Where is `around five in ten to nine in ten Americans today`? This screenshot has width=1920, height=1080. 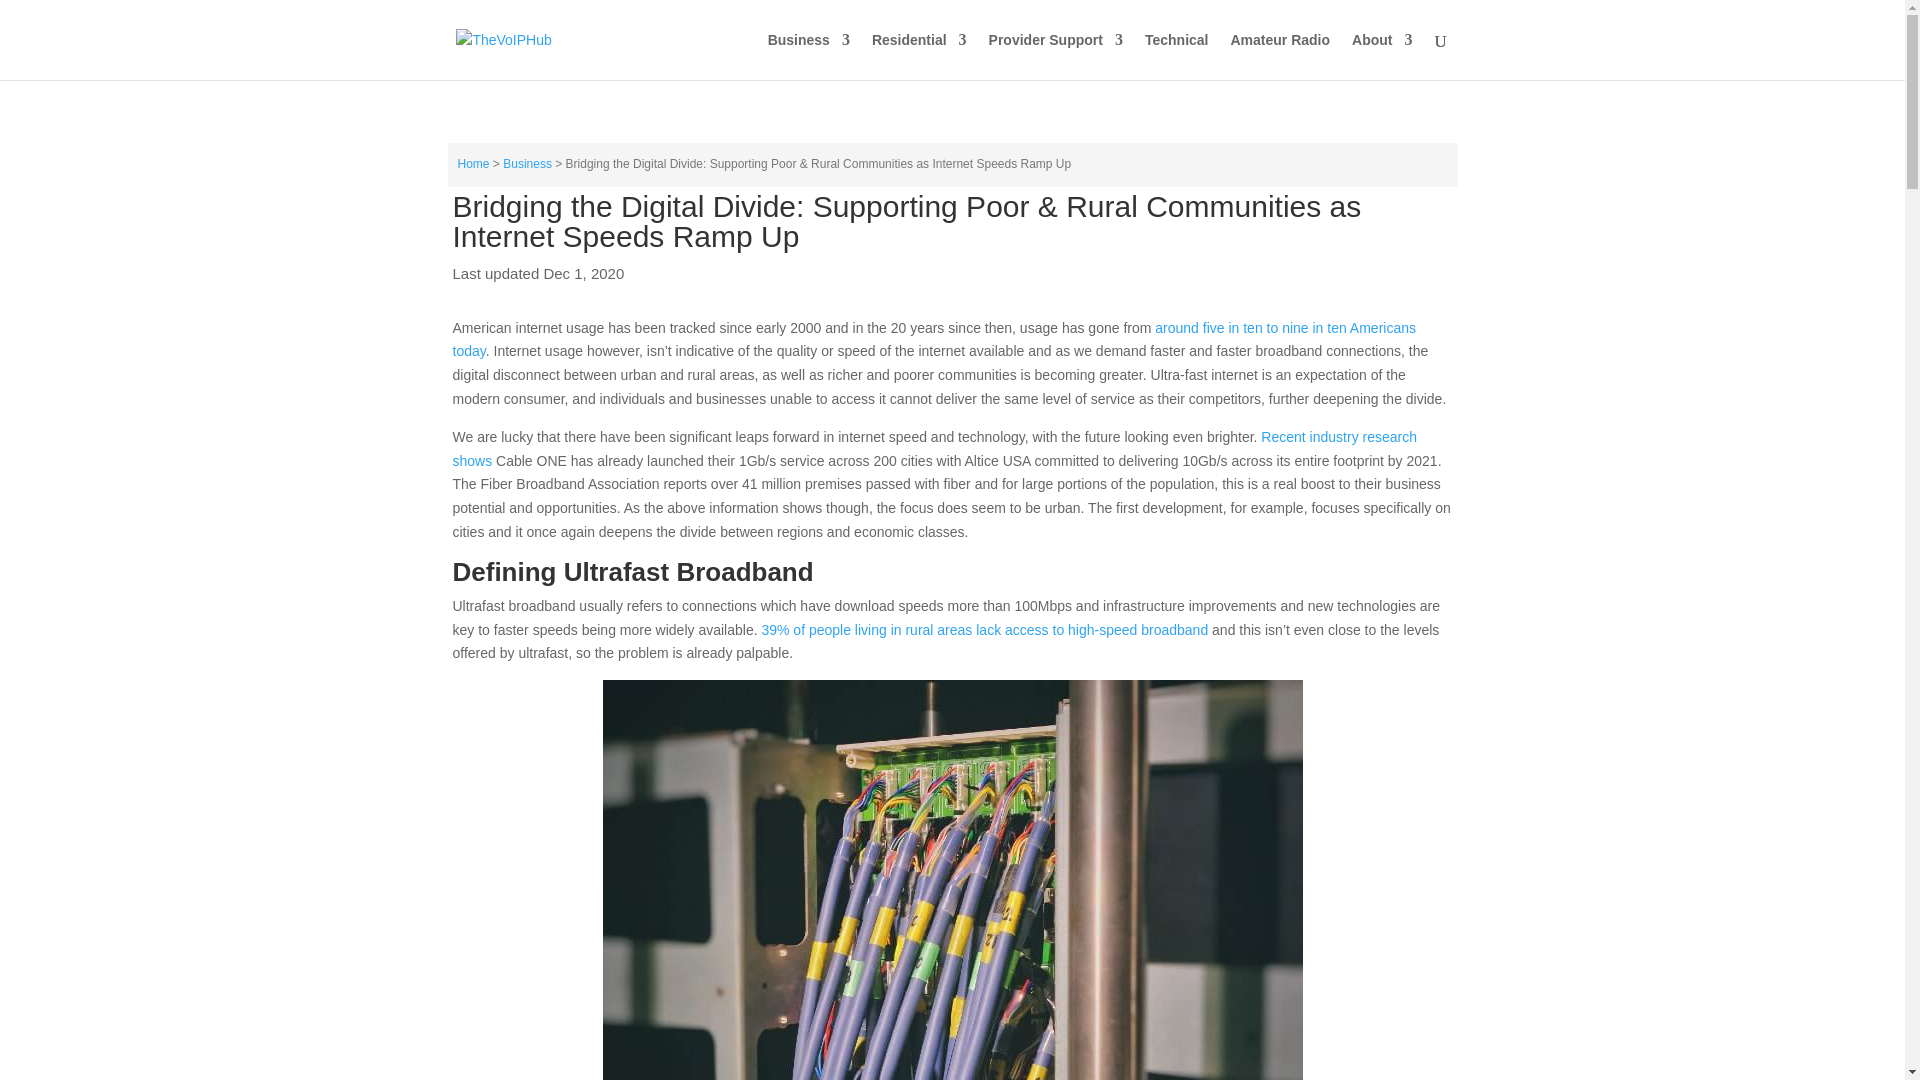 around five in ten to nine in ten Americans today is located at coordinates (934, 339).